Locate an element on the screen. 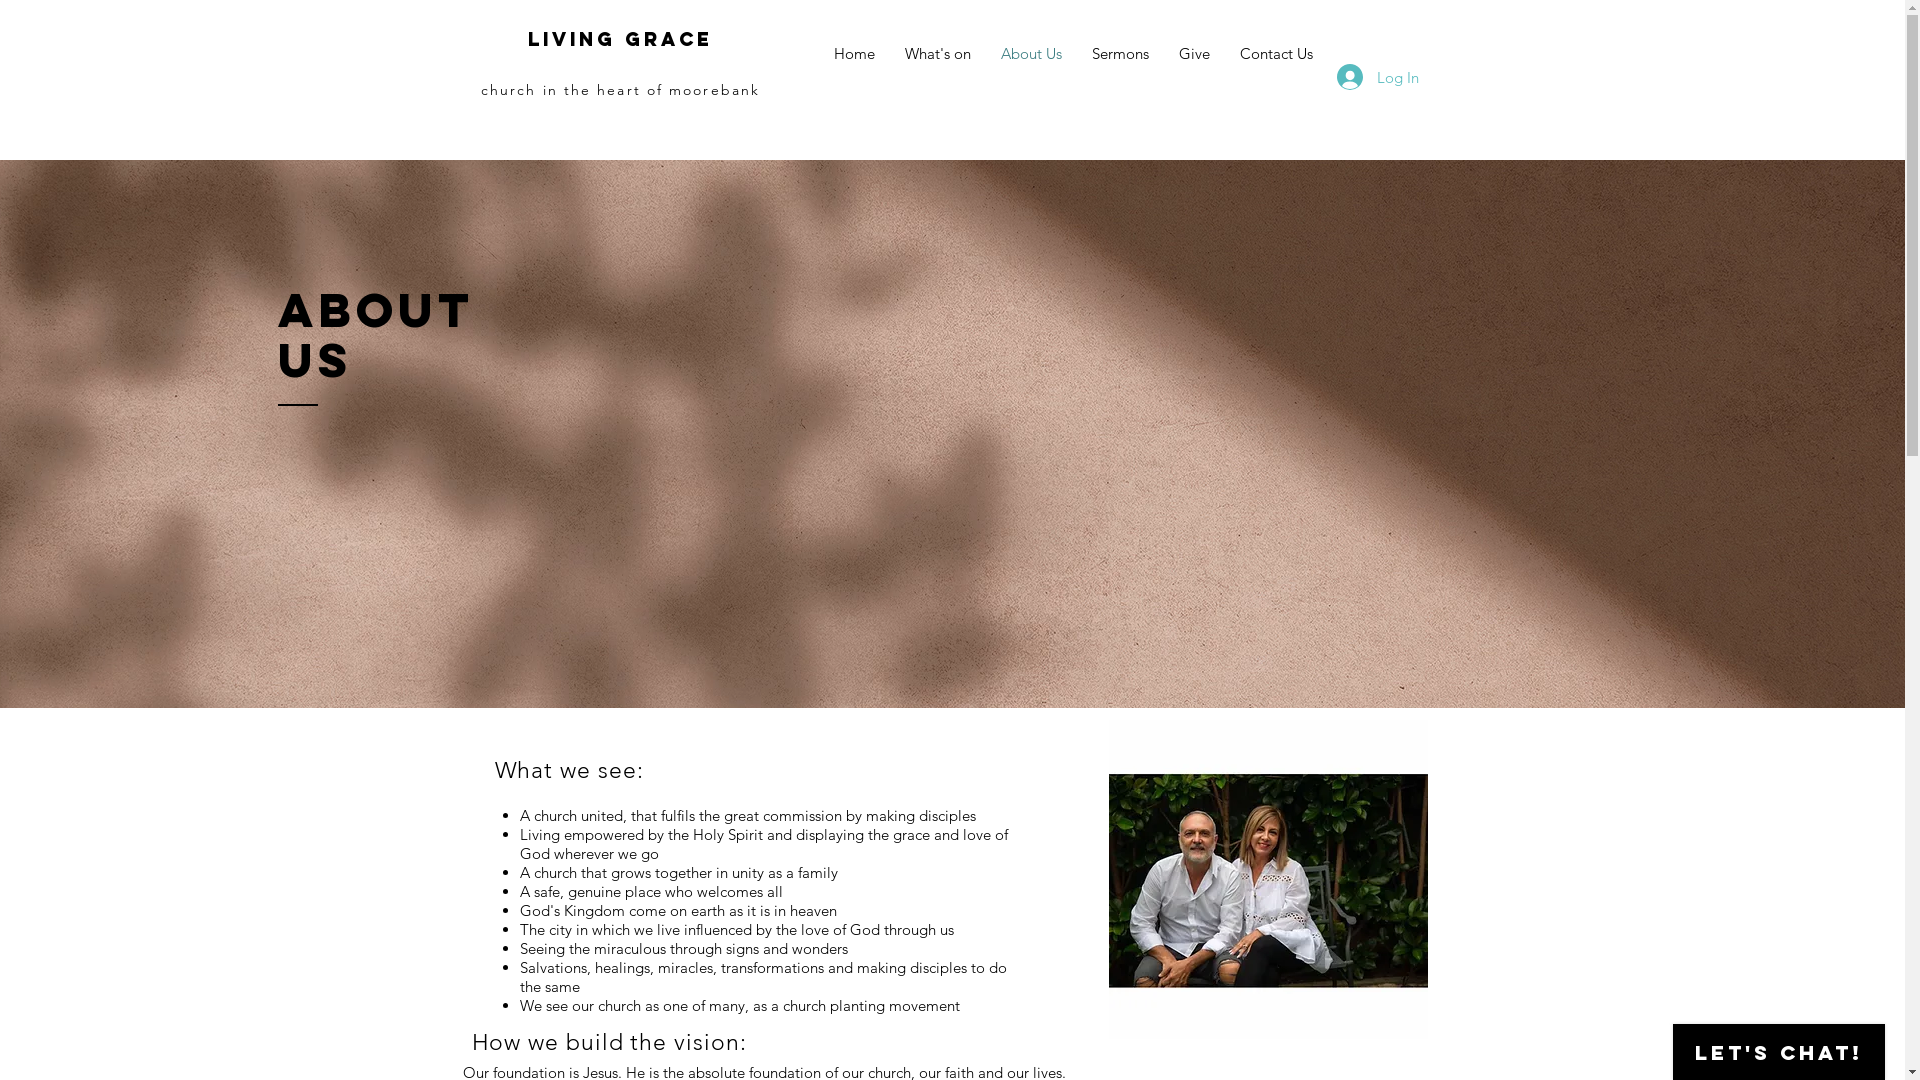 This screenshot has height=1080, width=1920. church in the heart of moorebank is located at coordinates (620, 90).